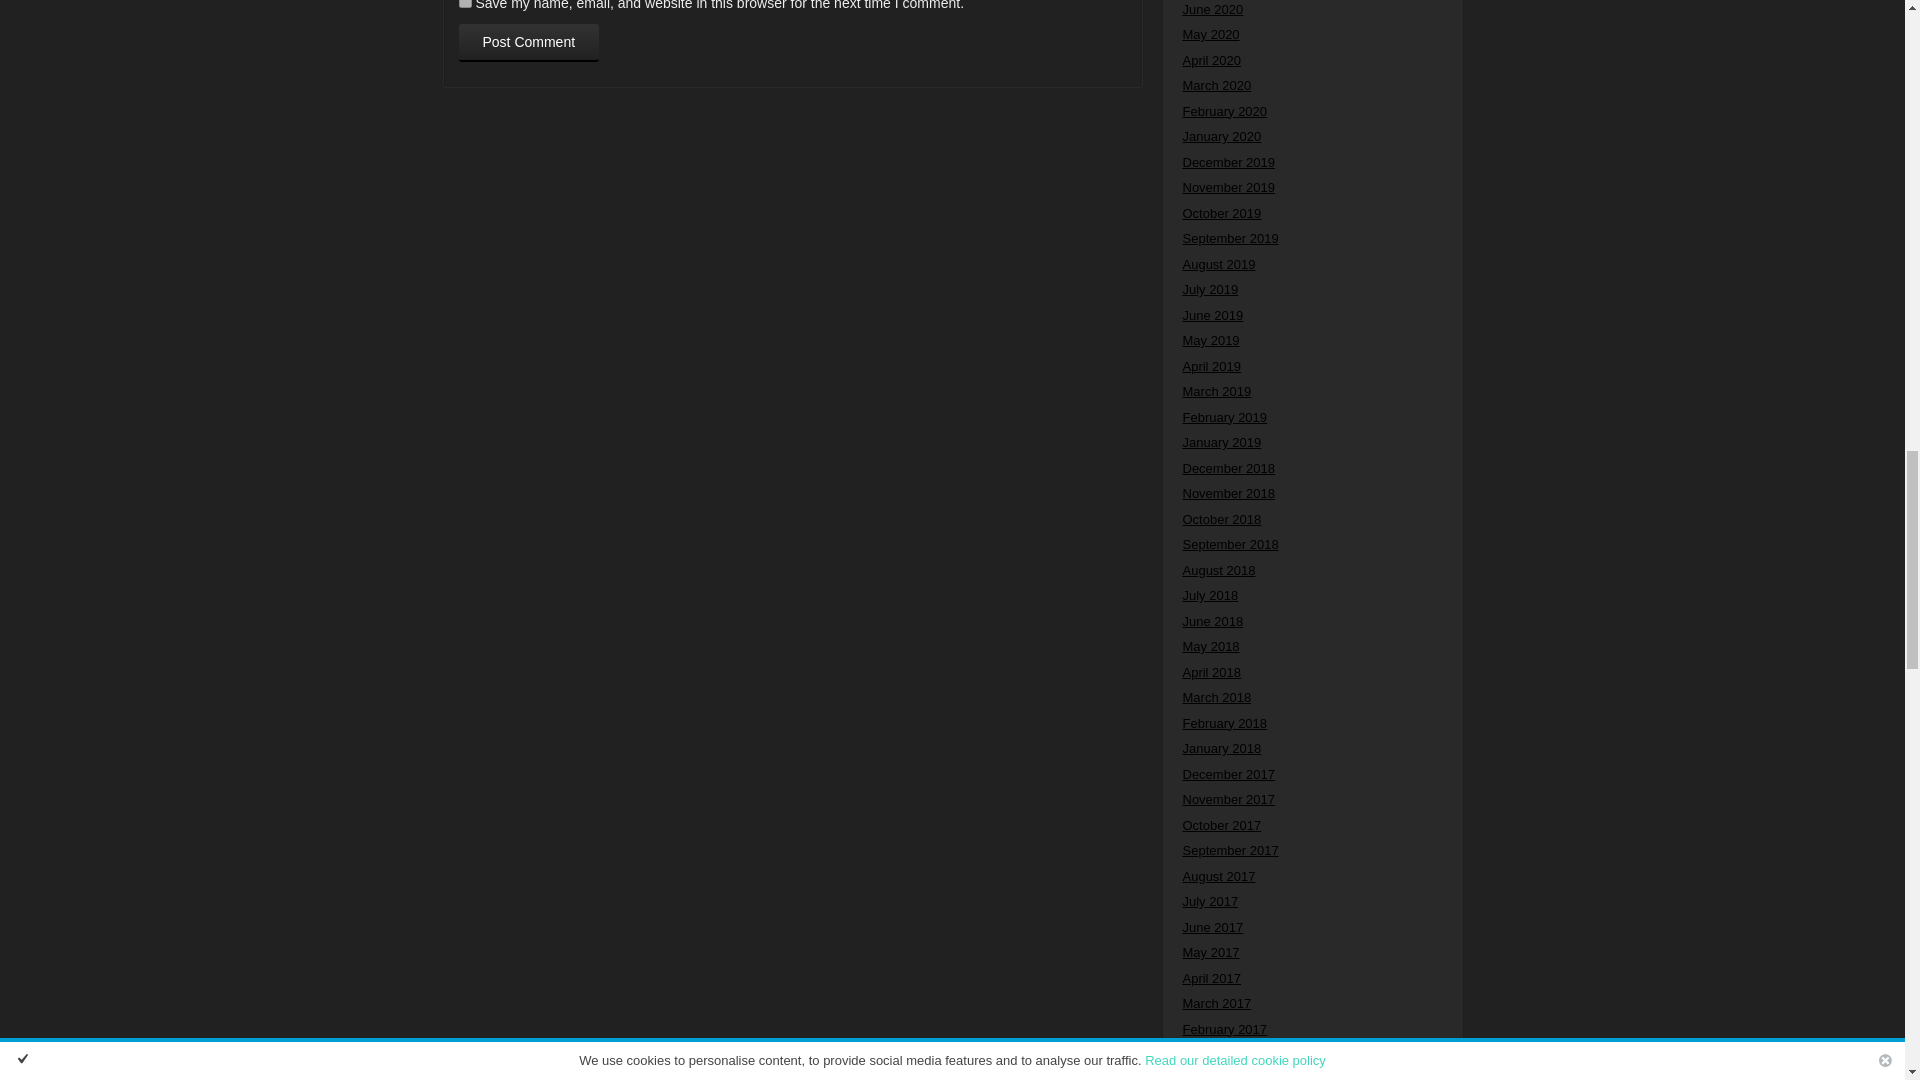 This screenshot has width=1920, height=1080. I want to click on Post Comment, so click(528, 42).